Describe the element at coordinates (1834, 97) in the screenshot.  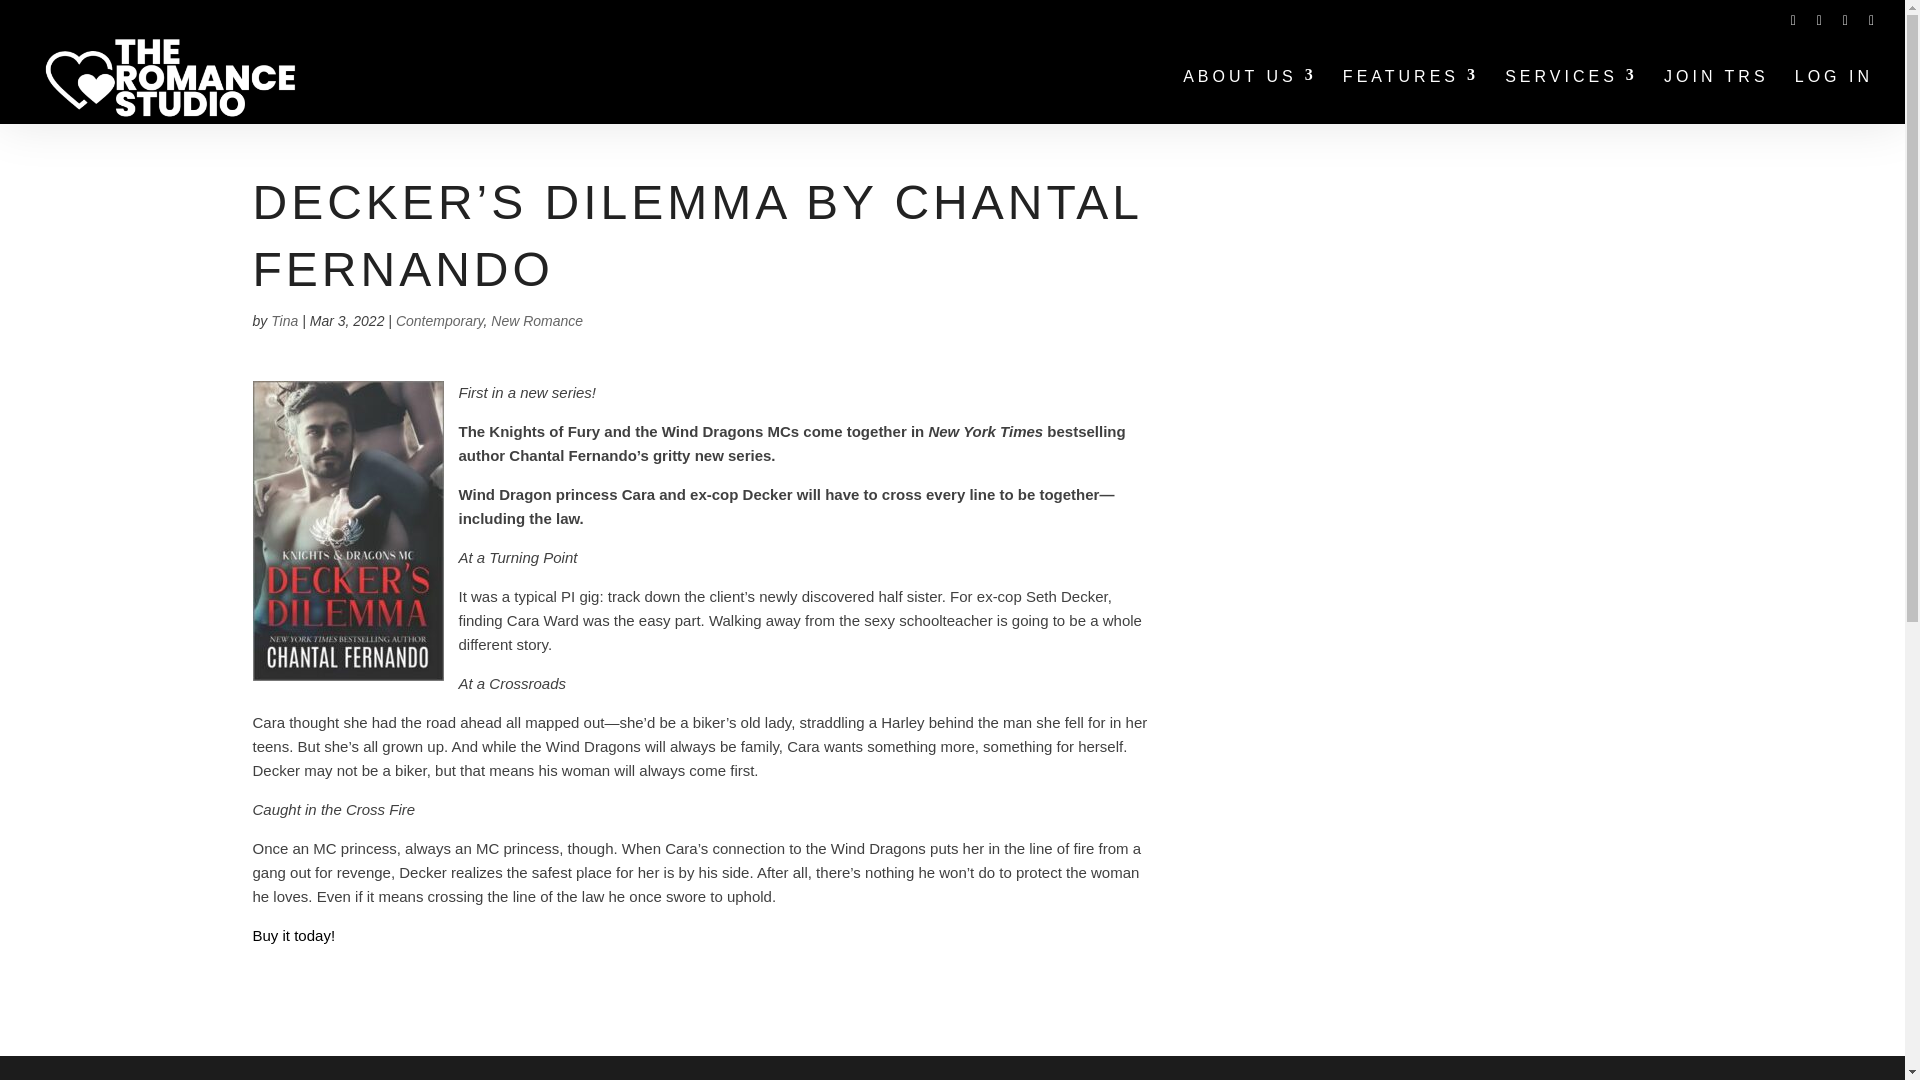
I see `LOG IN` at that location.